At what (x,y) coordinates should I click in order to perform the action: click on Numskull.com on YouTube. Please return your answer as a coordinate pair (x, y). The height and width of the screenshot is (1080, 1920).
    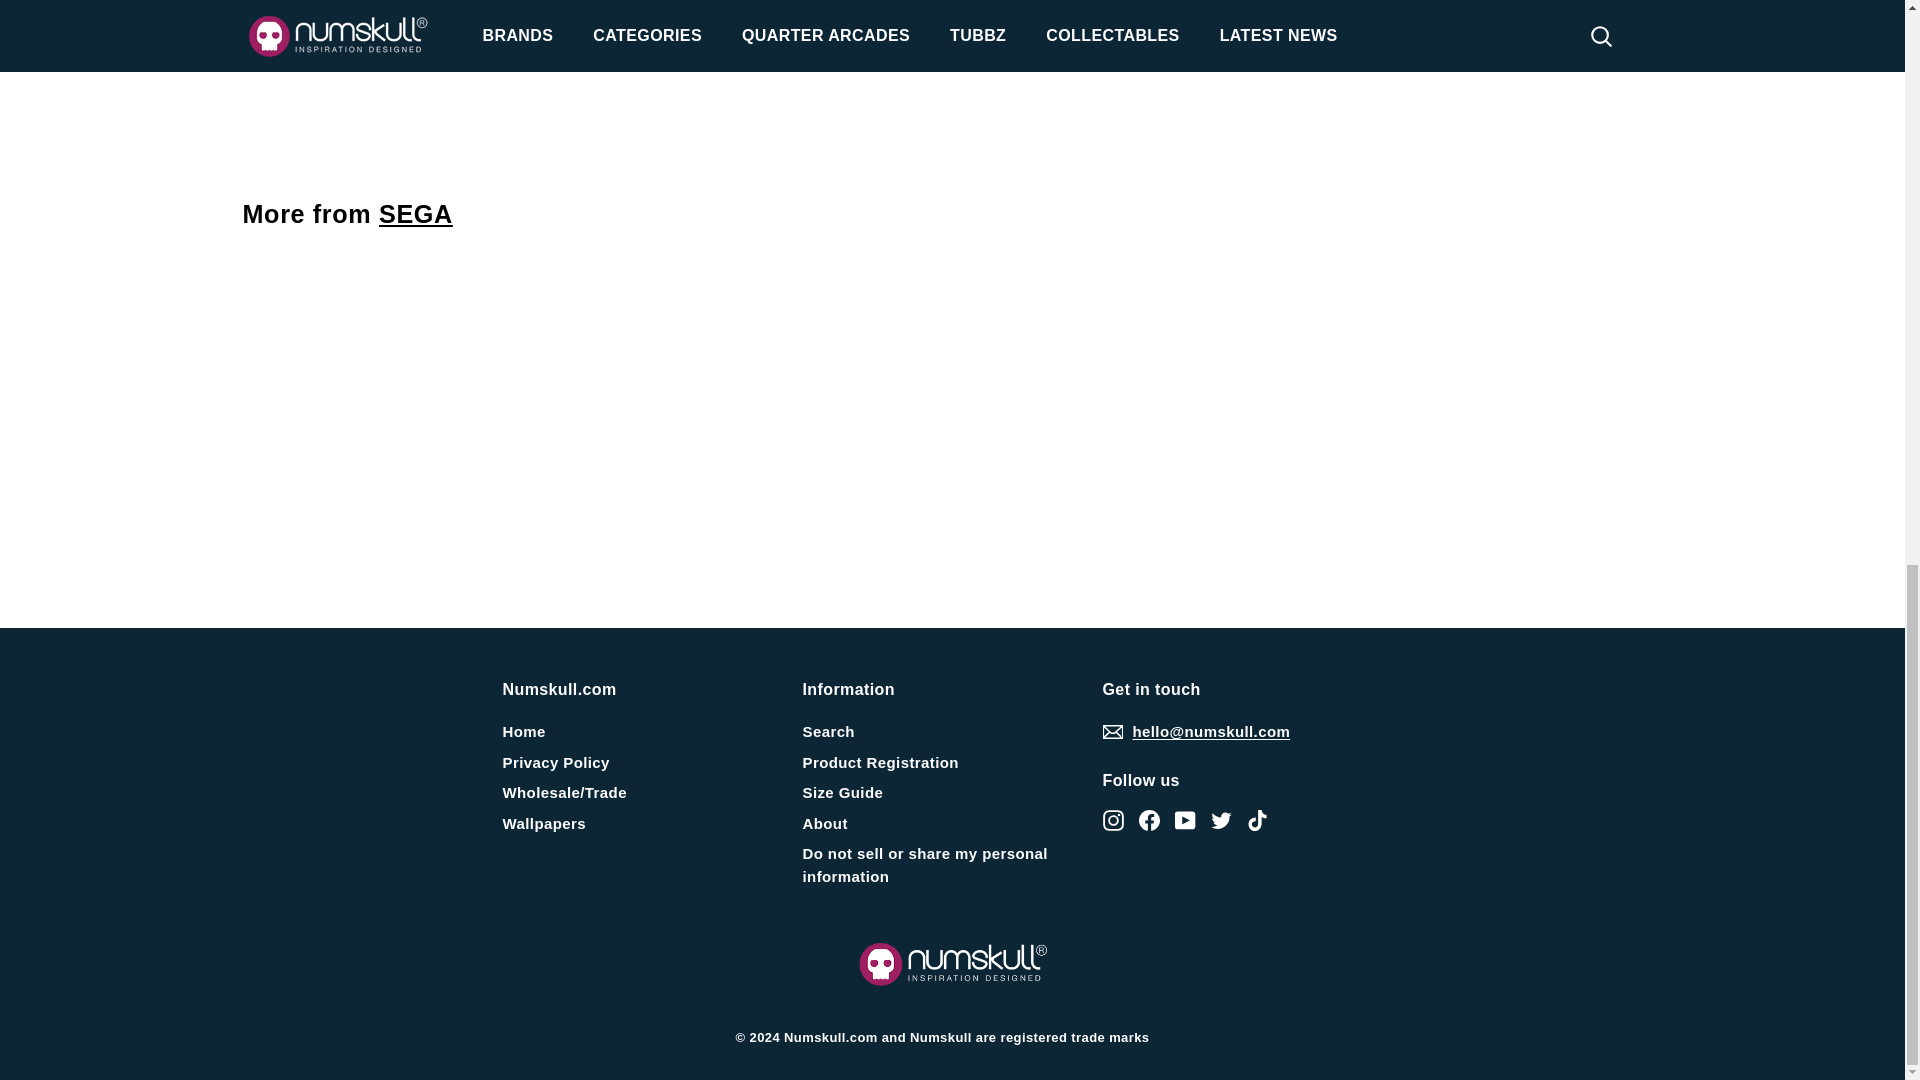
    Looking at the image, I should click on (1184, 818).